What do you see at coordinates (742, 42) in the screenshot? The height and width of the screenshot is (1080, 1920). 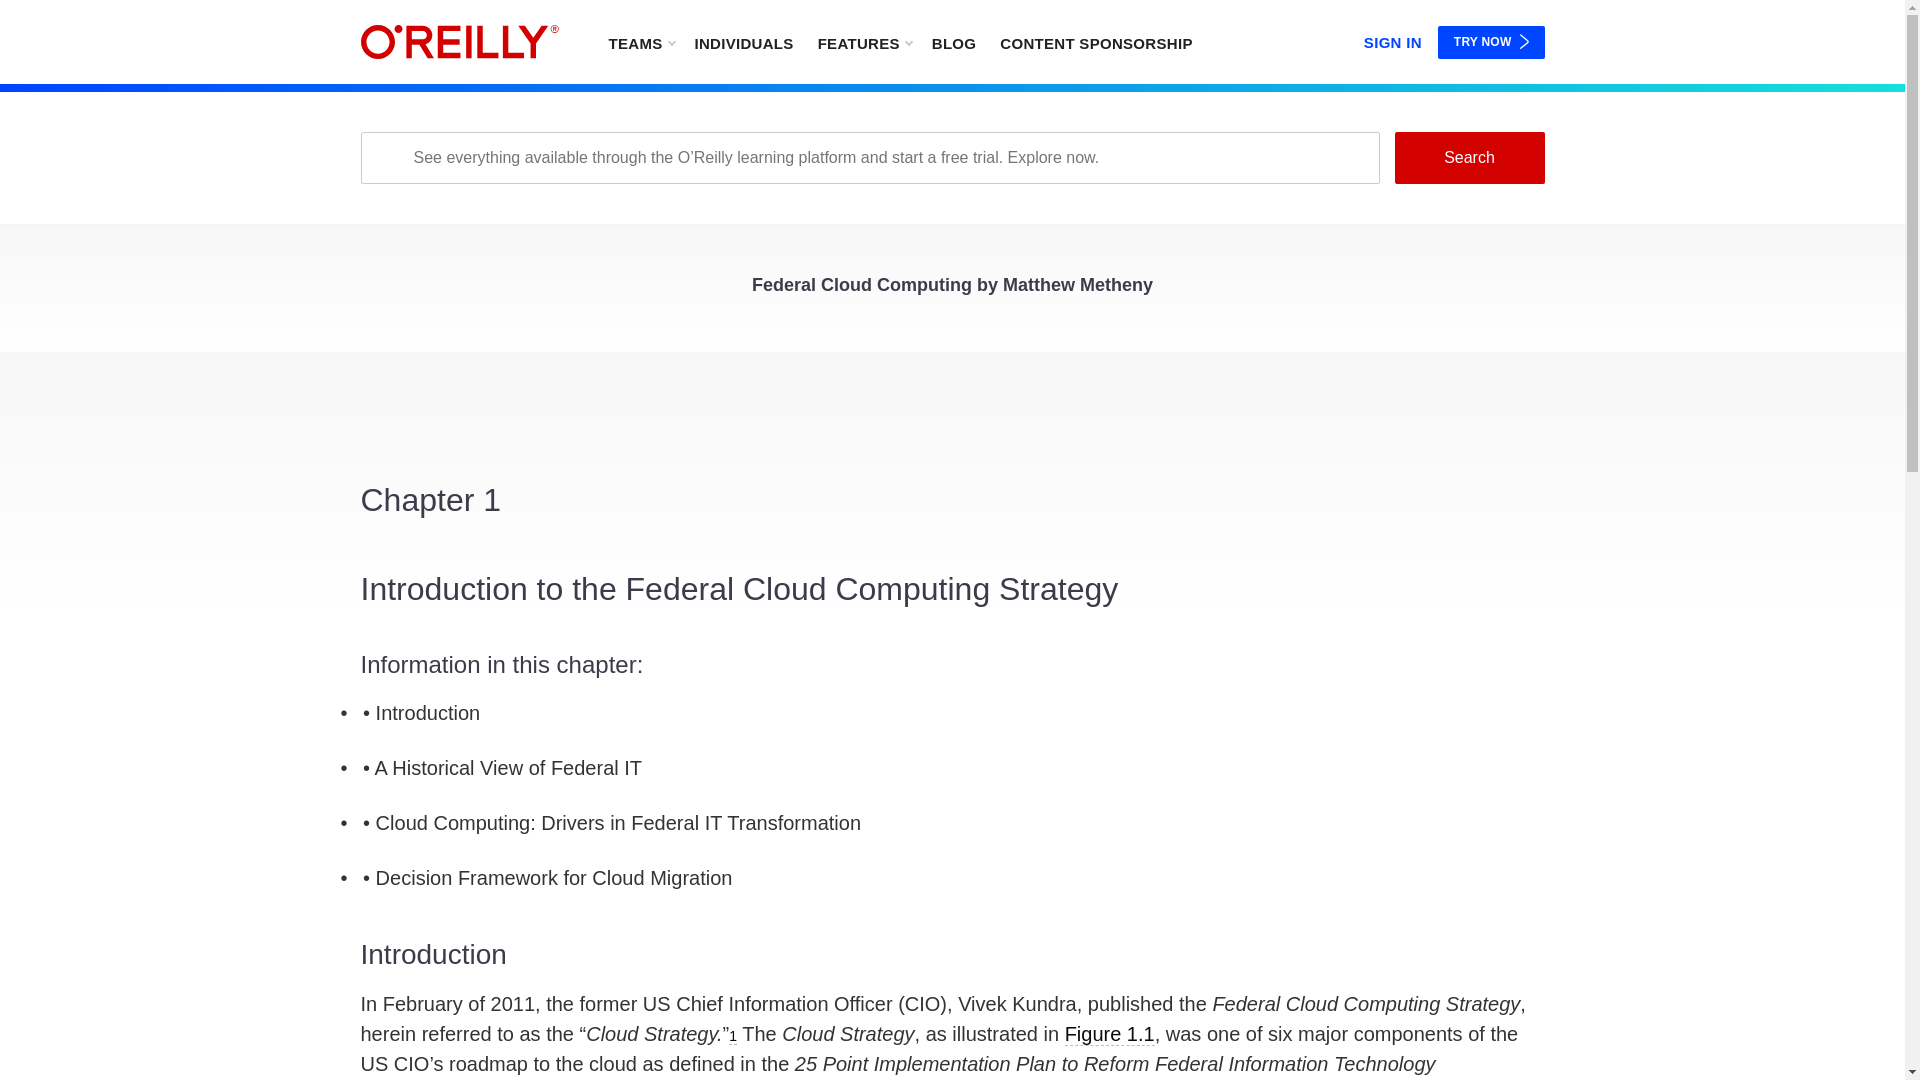 I see `INDIVIDUALS` at bounding box center [742, 42].